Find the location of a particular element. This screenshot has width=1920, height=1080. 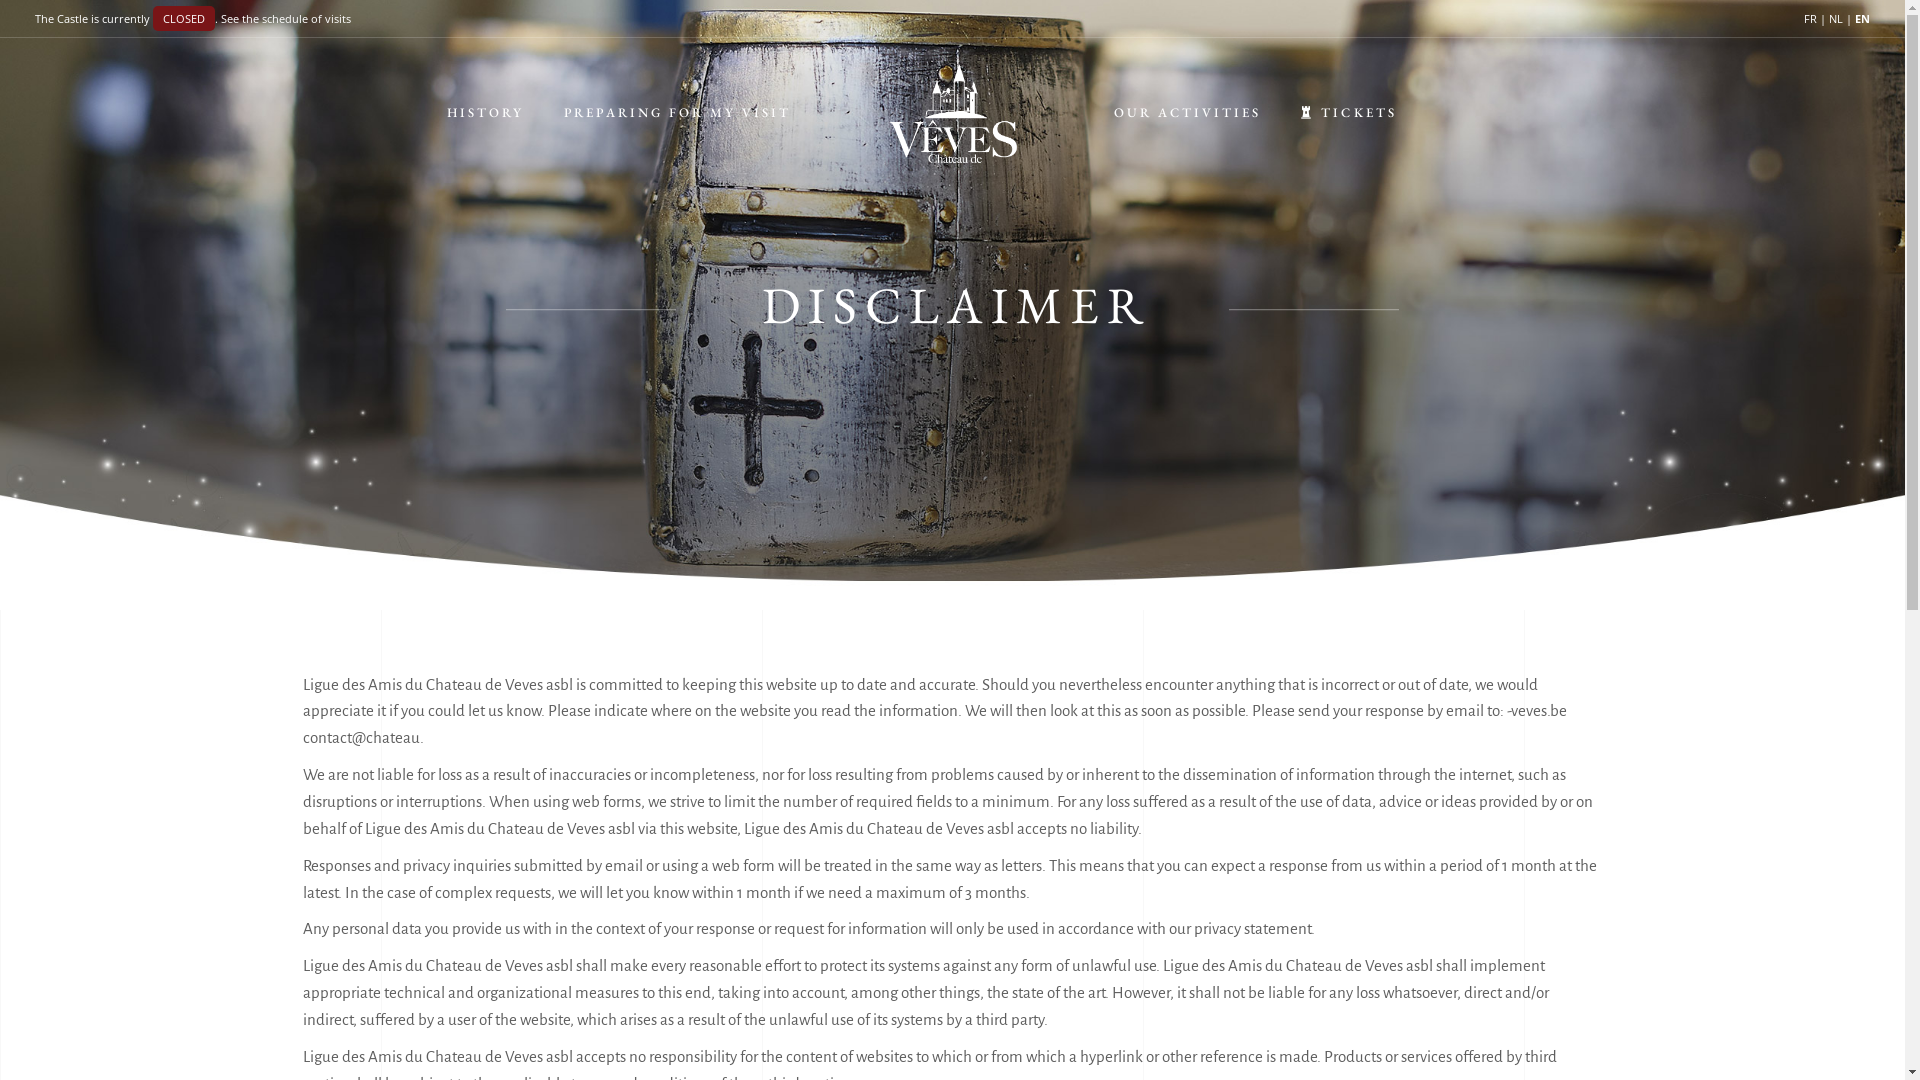

EN is located at coordinates (1862, 18).